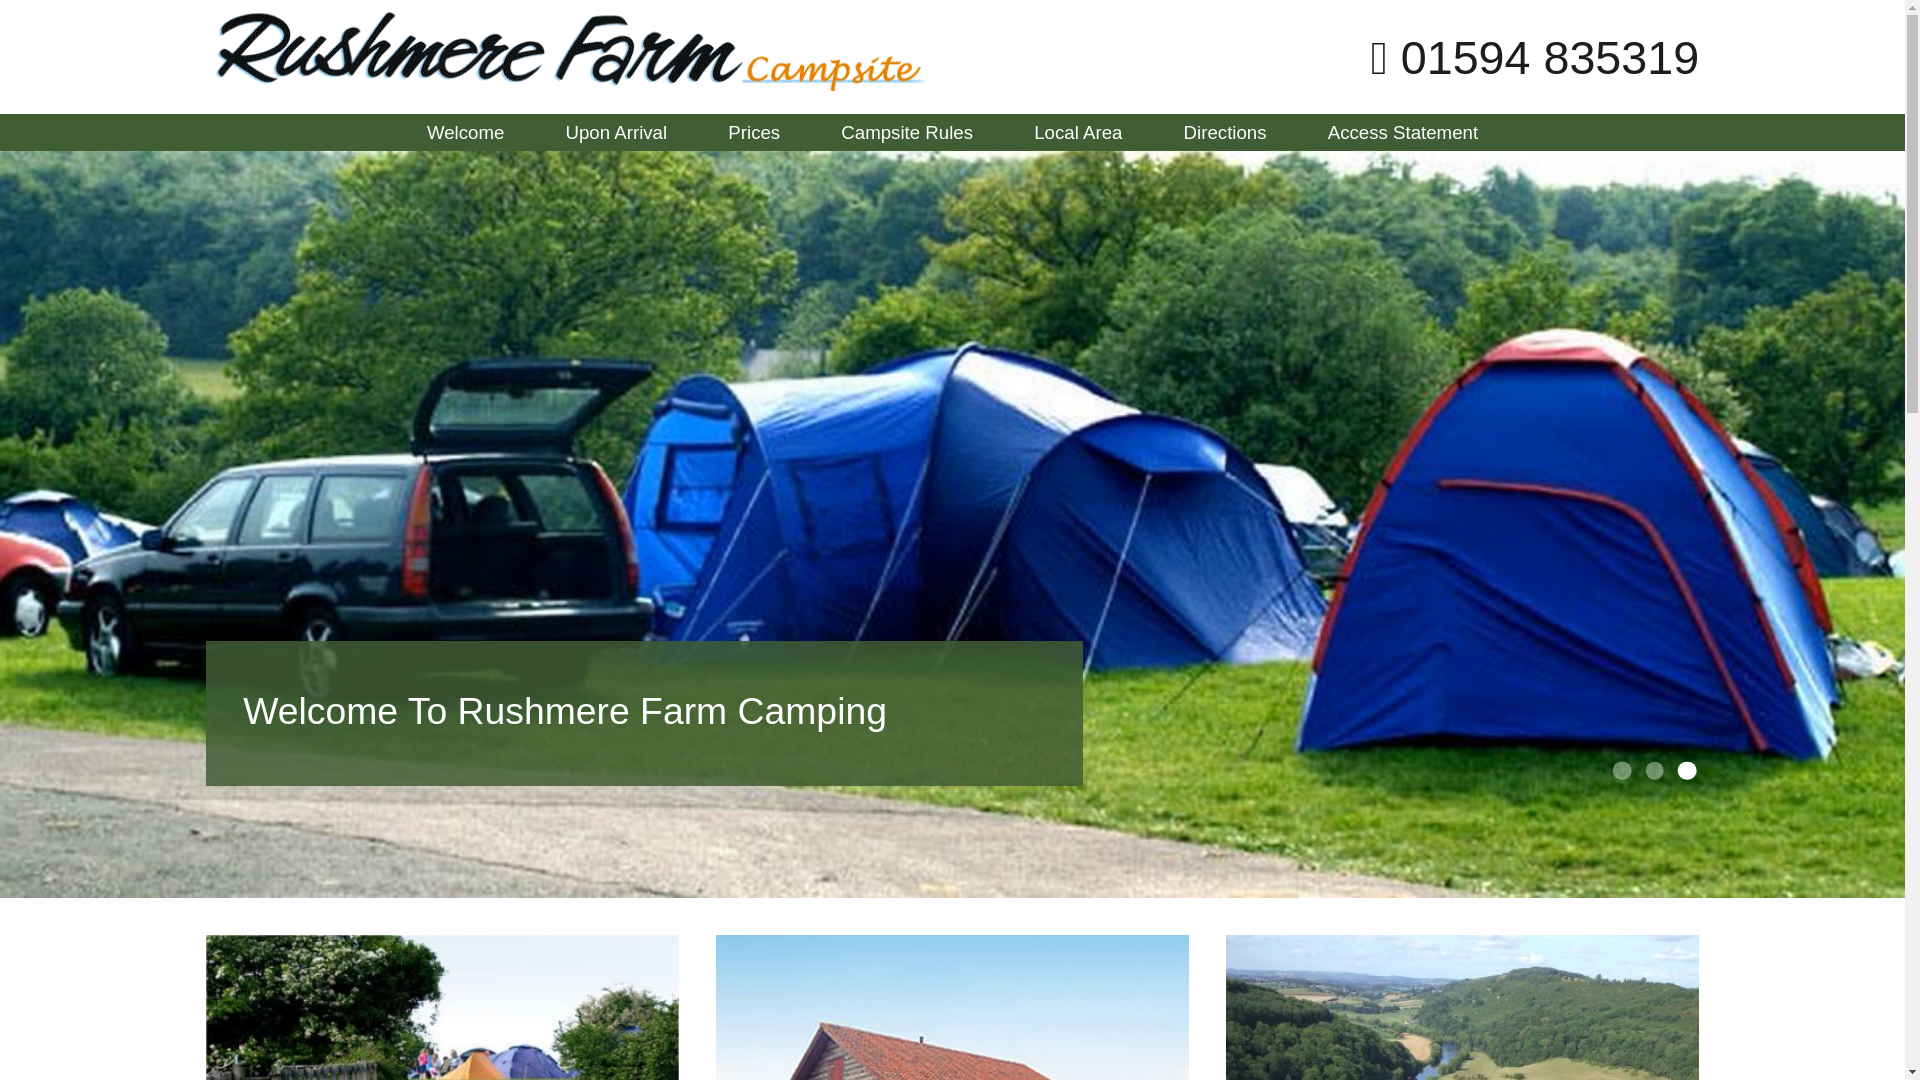 The height and width of the screenshot is (1080, 1920). Describe the element at coordinates (617, 132) in the screenshot. I see `Upon Arrival` at that location.